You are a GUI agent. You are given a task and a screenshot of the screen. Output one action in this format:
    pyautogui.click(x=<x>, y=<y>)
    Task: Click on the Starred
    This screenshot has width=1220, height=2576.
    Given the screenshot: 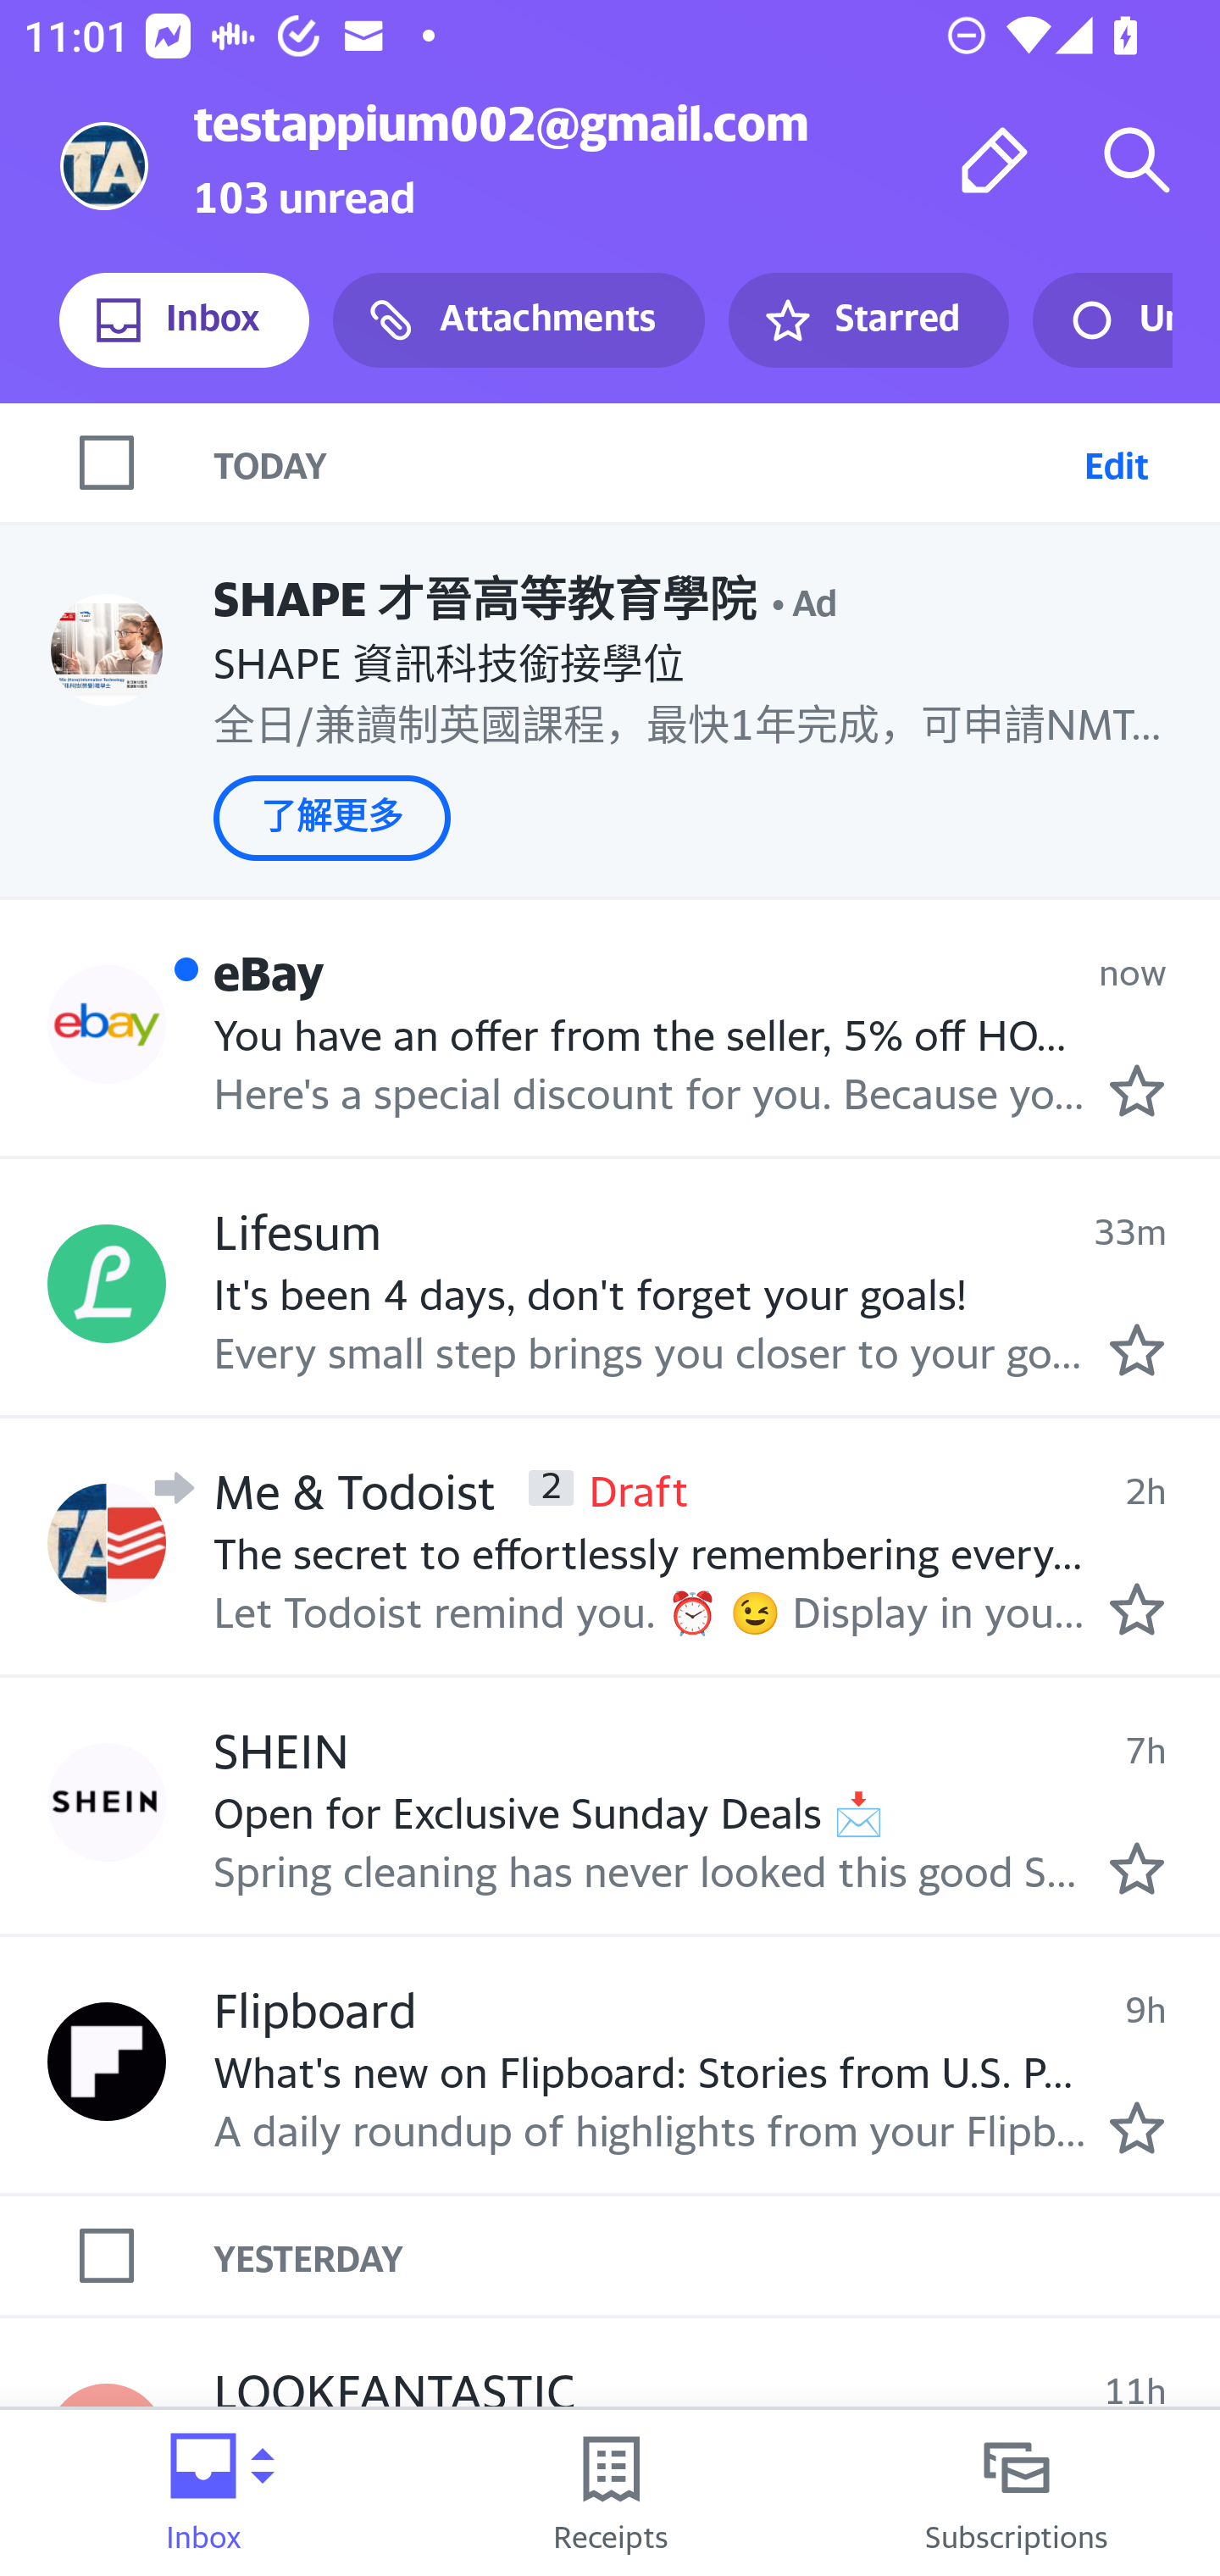 What is the action you would take?
    pyautogui.click(x=868, y=320)
    